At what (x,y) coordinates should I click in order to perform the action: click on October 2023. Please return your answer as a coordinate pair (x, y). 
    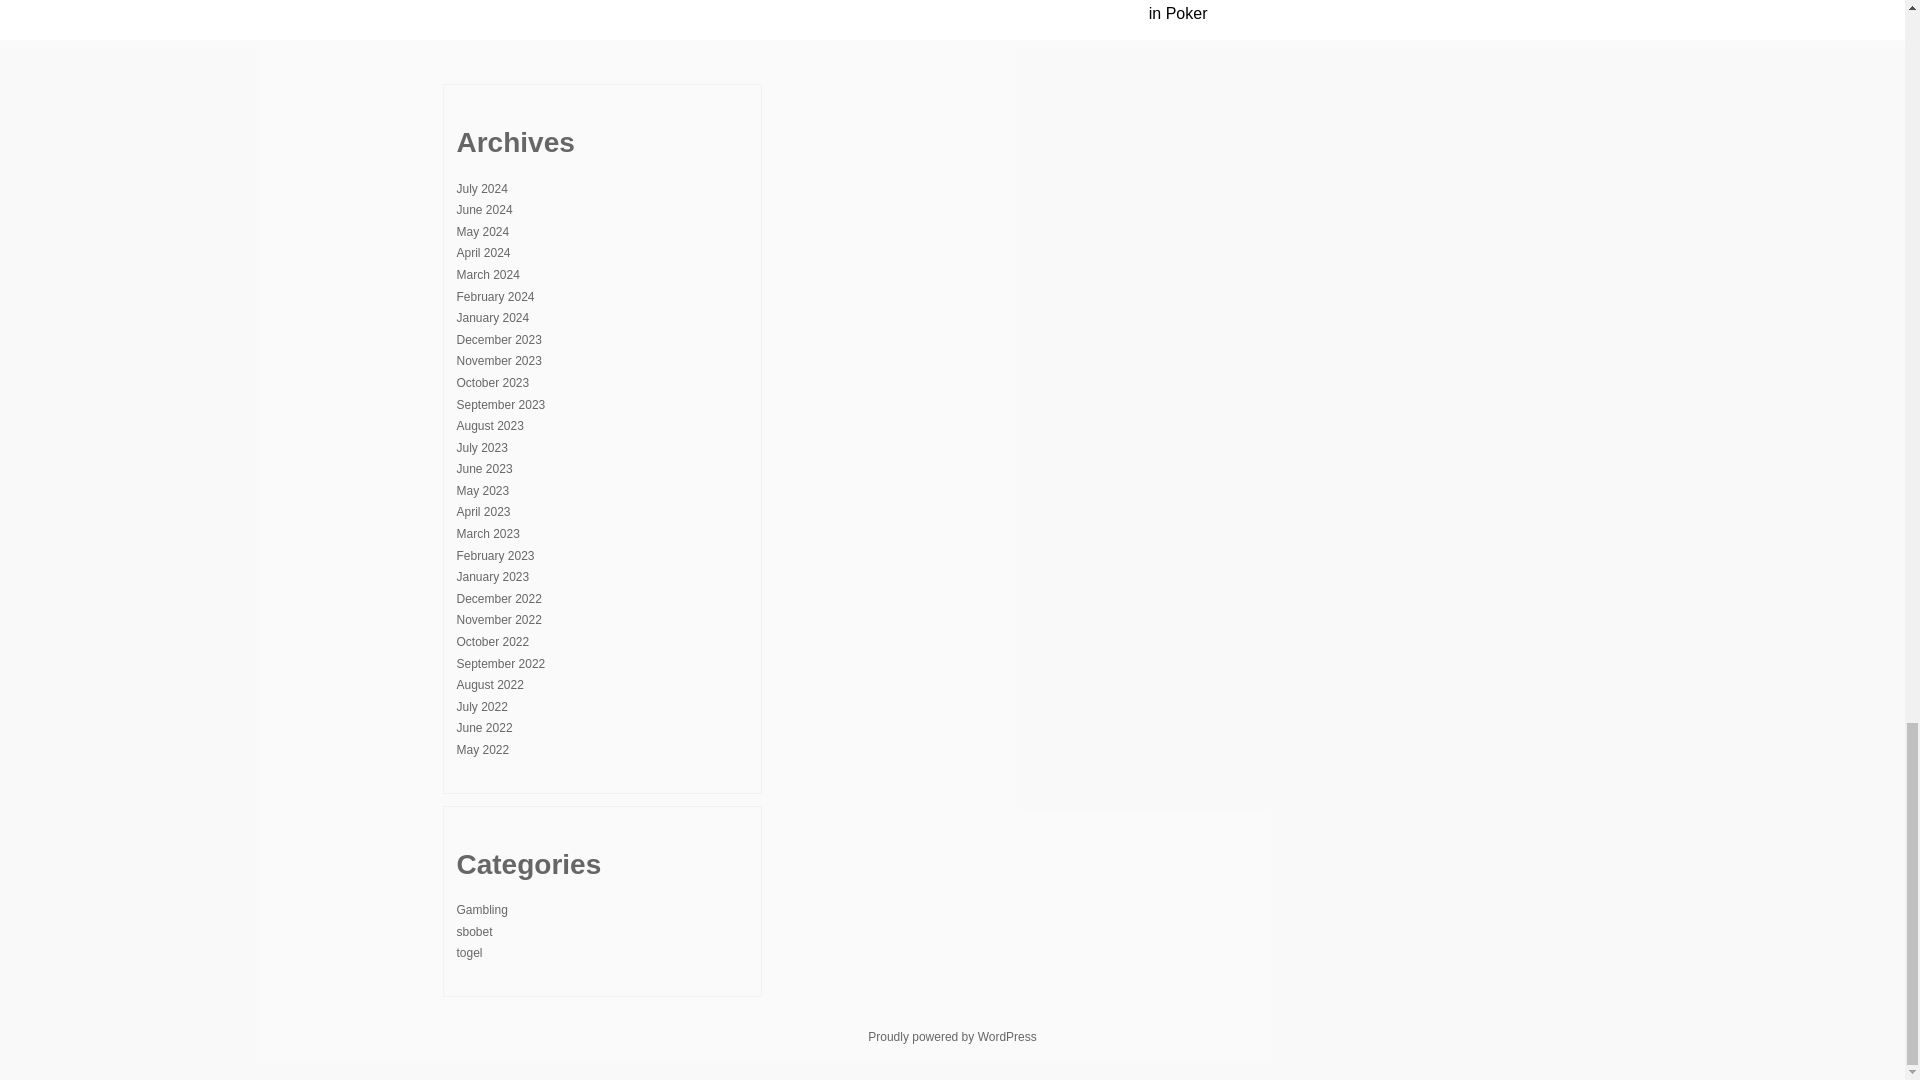
    Looking at the image, I should click on (492, 382).